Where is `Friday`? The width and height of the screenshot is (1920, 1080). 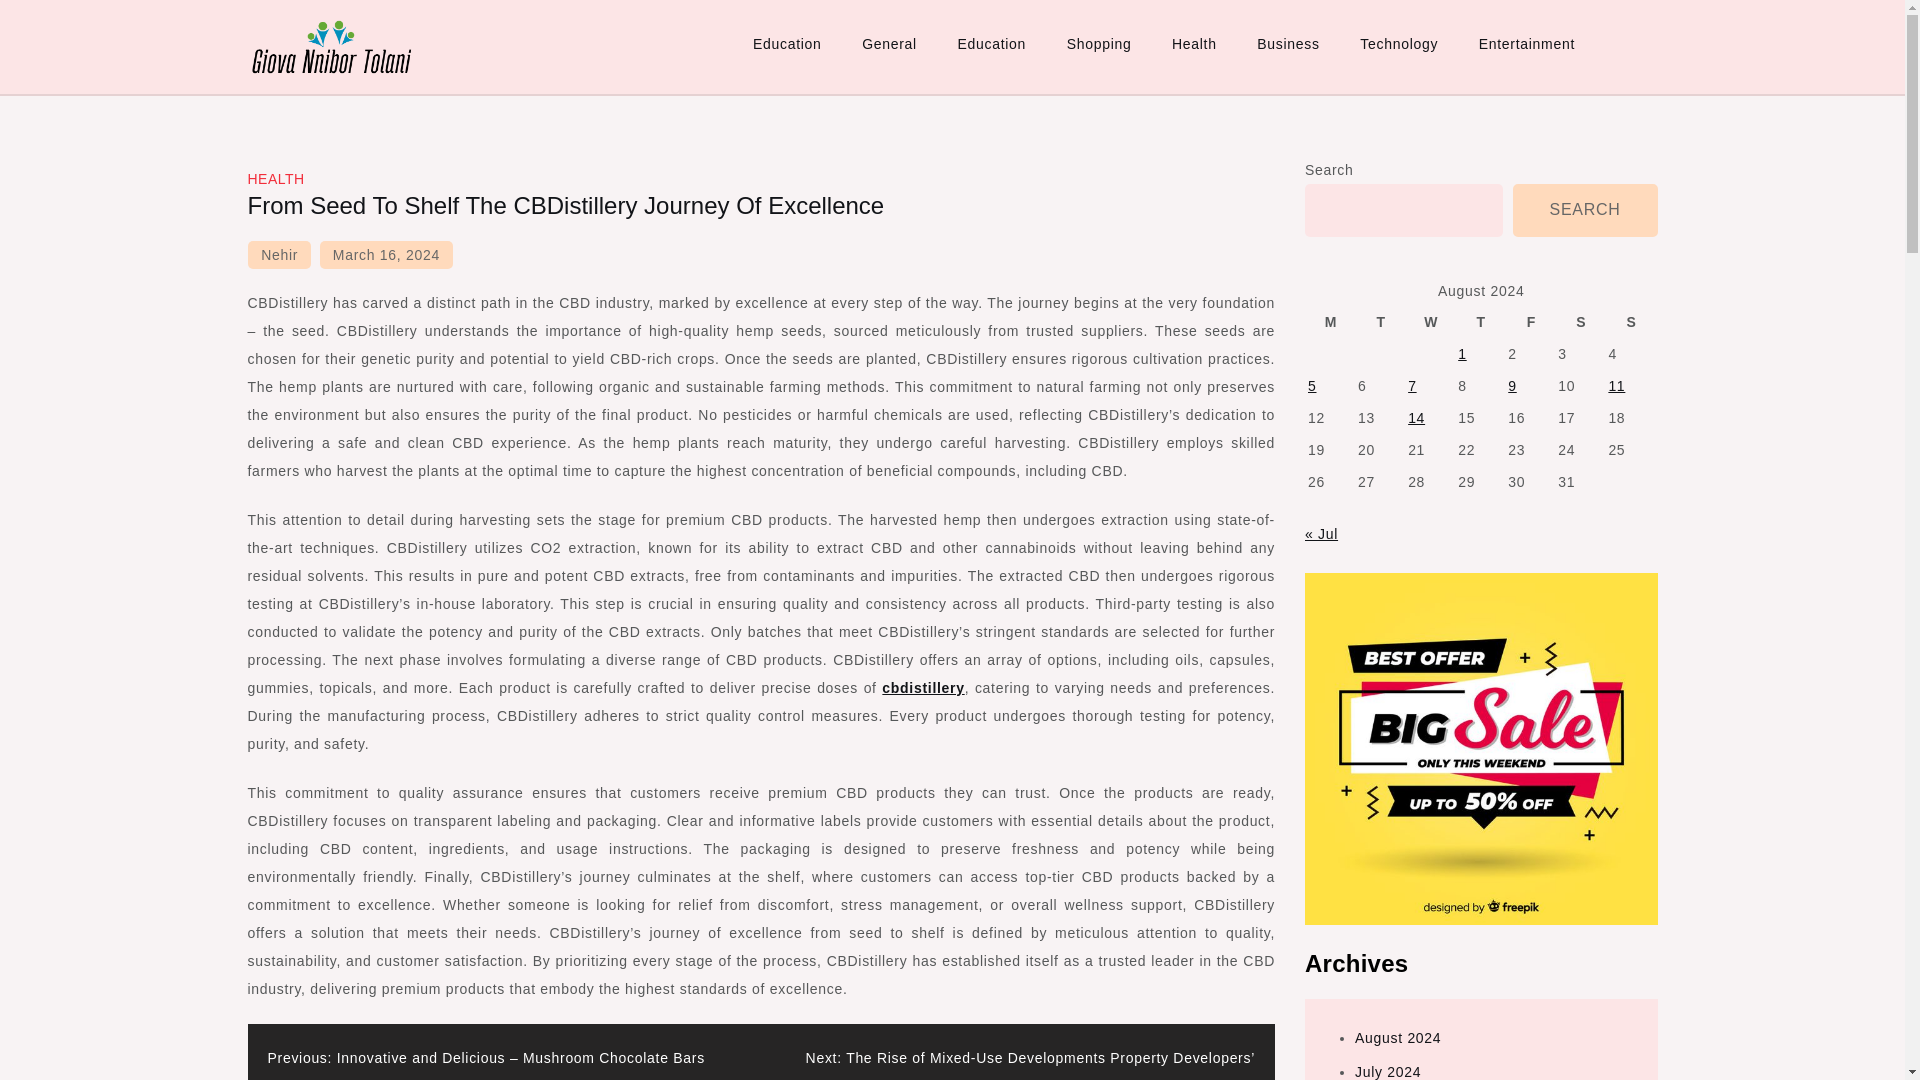 Friday is located at coordinates (1531, 321).